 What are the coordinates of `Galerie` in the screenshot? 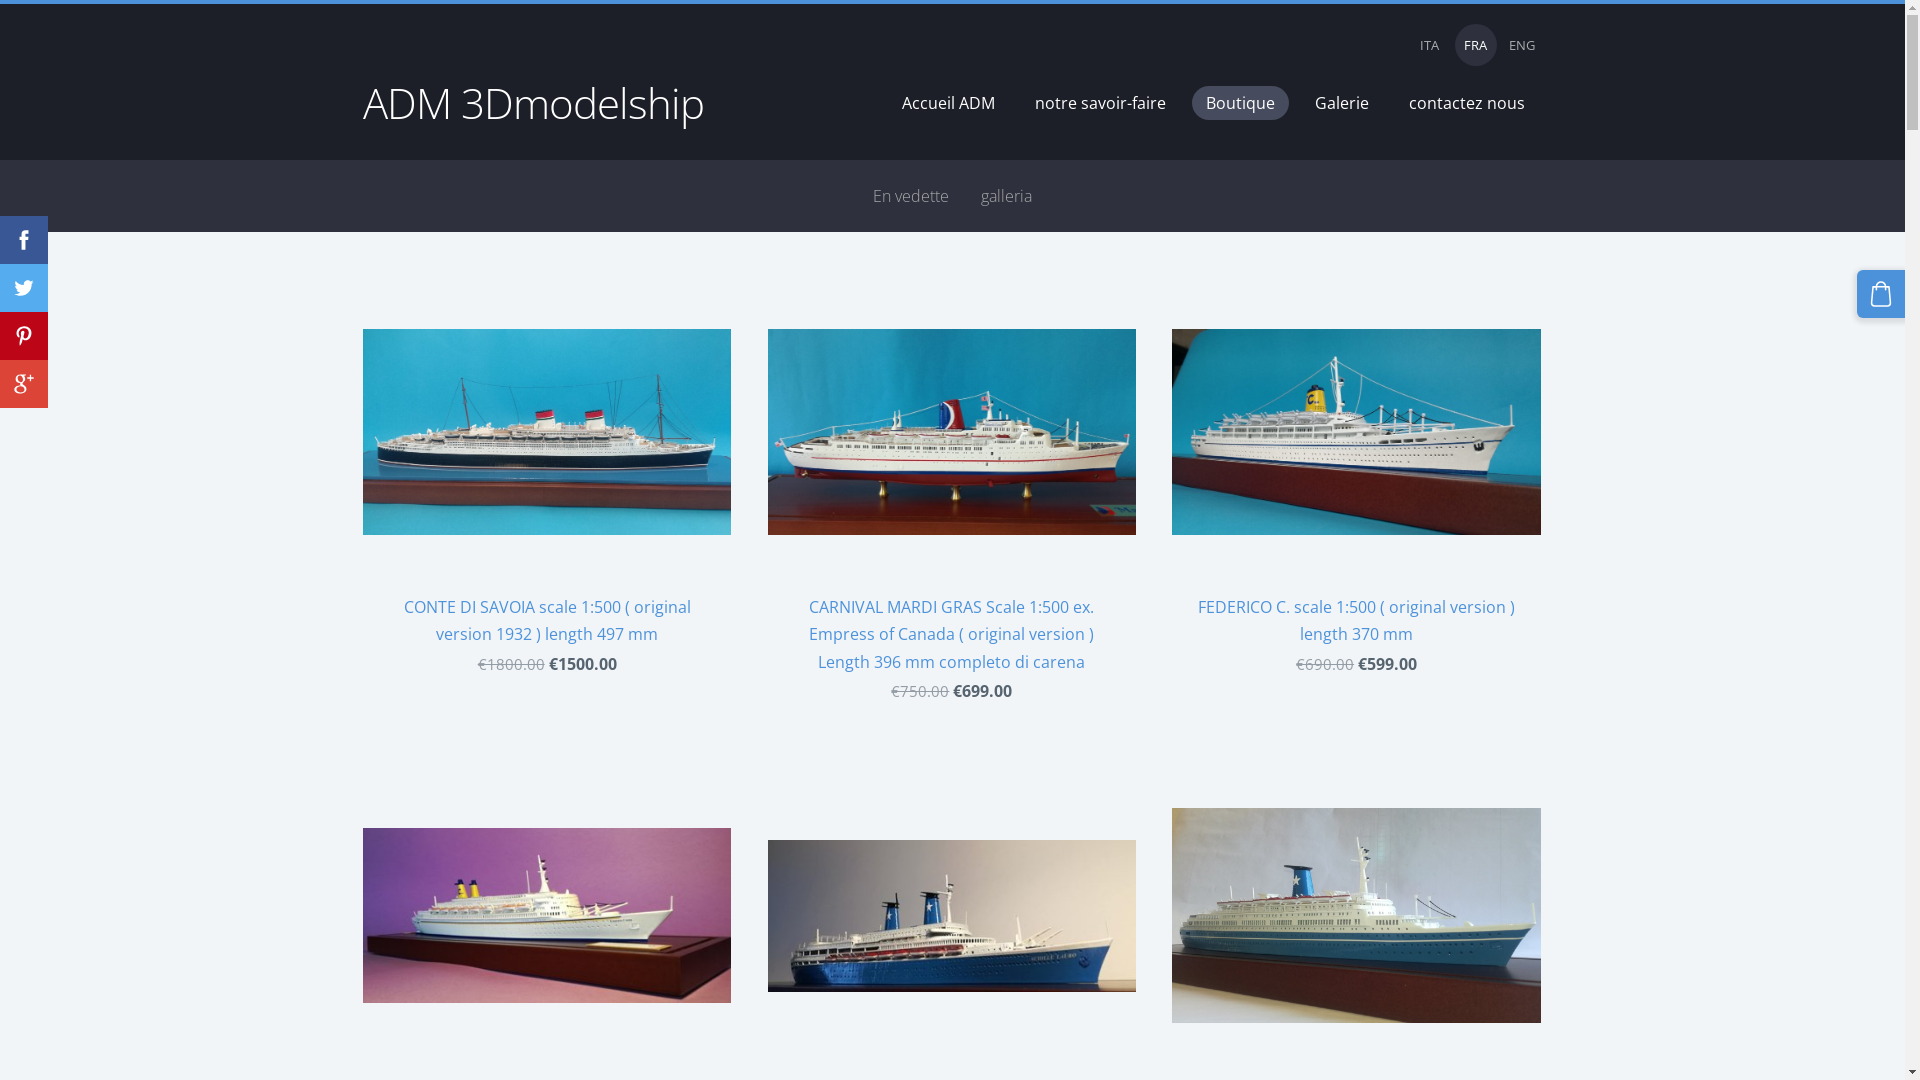 It's located at (1341, 103).